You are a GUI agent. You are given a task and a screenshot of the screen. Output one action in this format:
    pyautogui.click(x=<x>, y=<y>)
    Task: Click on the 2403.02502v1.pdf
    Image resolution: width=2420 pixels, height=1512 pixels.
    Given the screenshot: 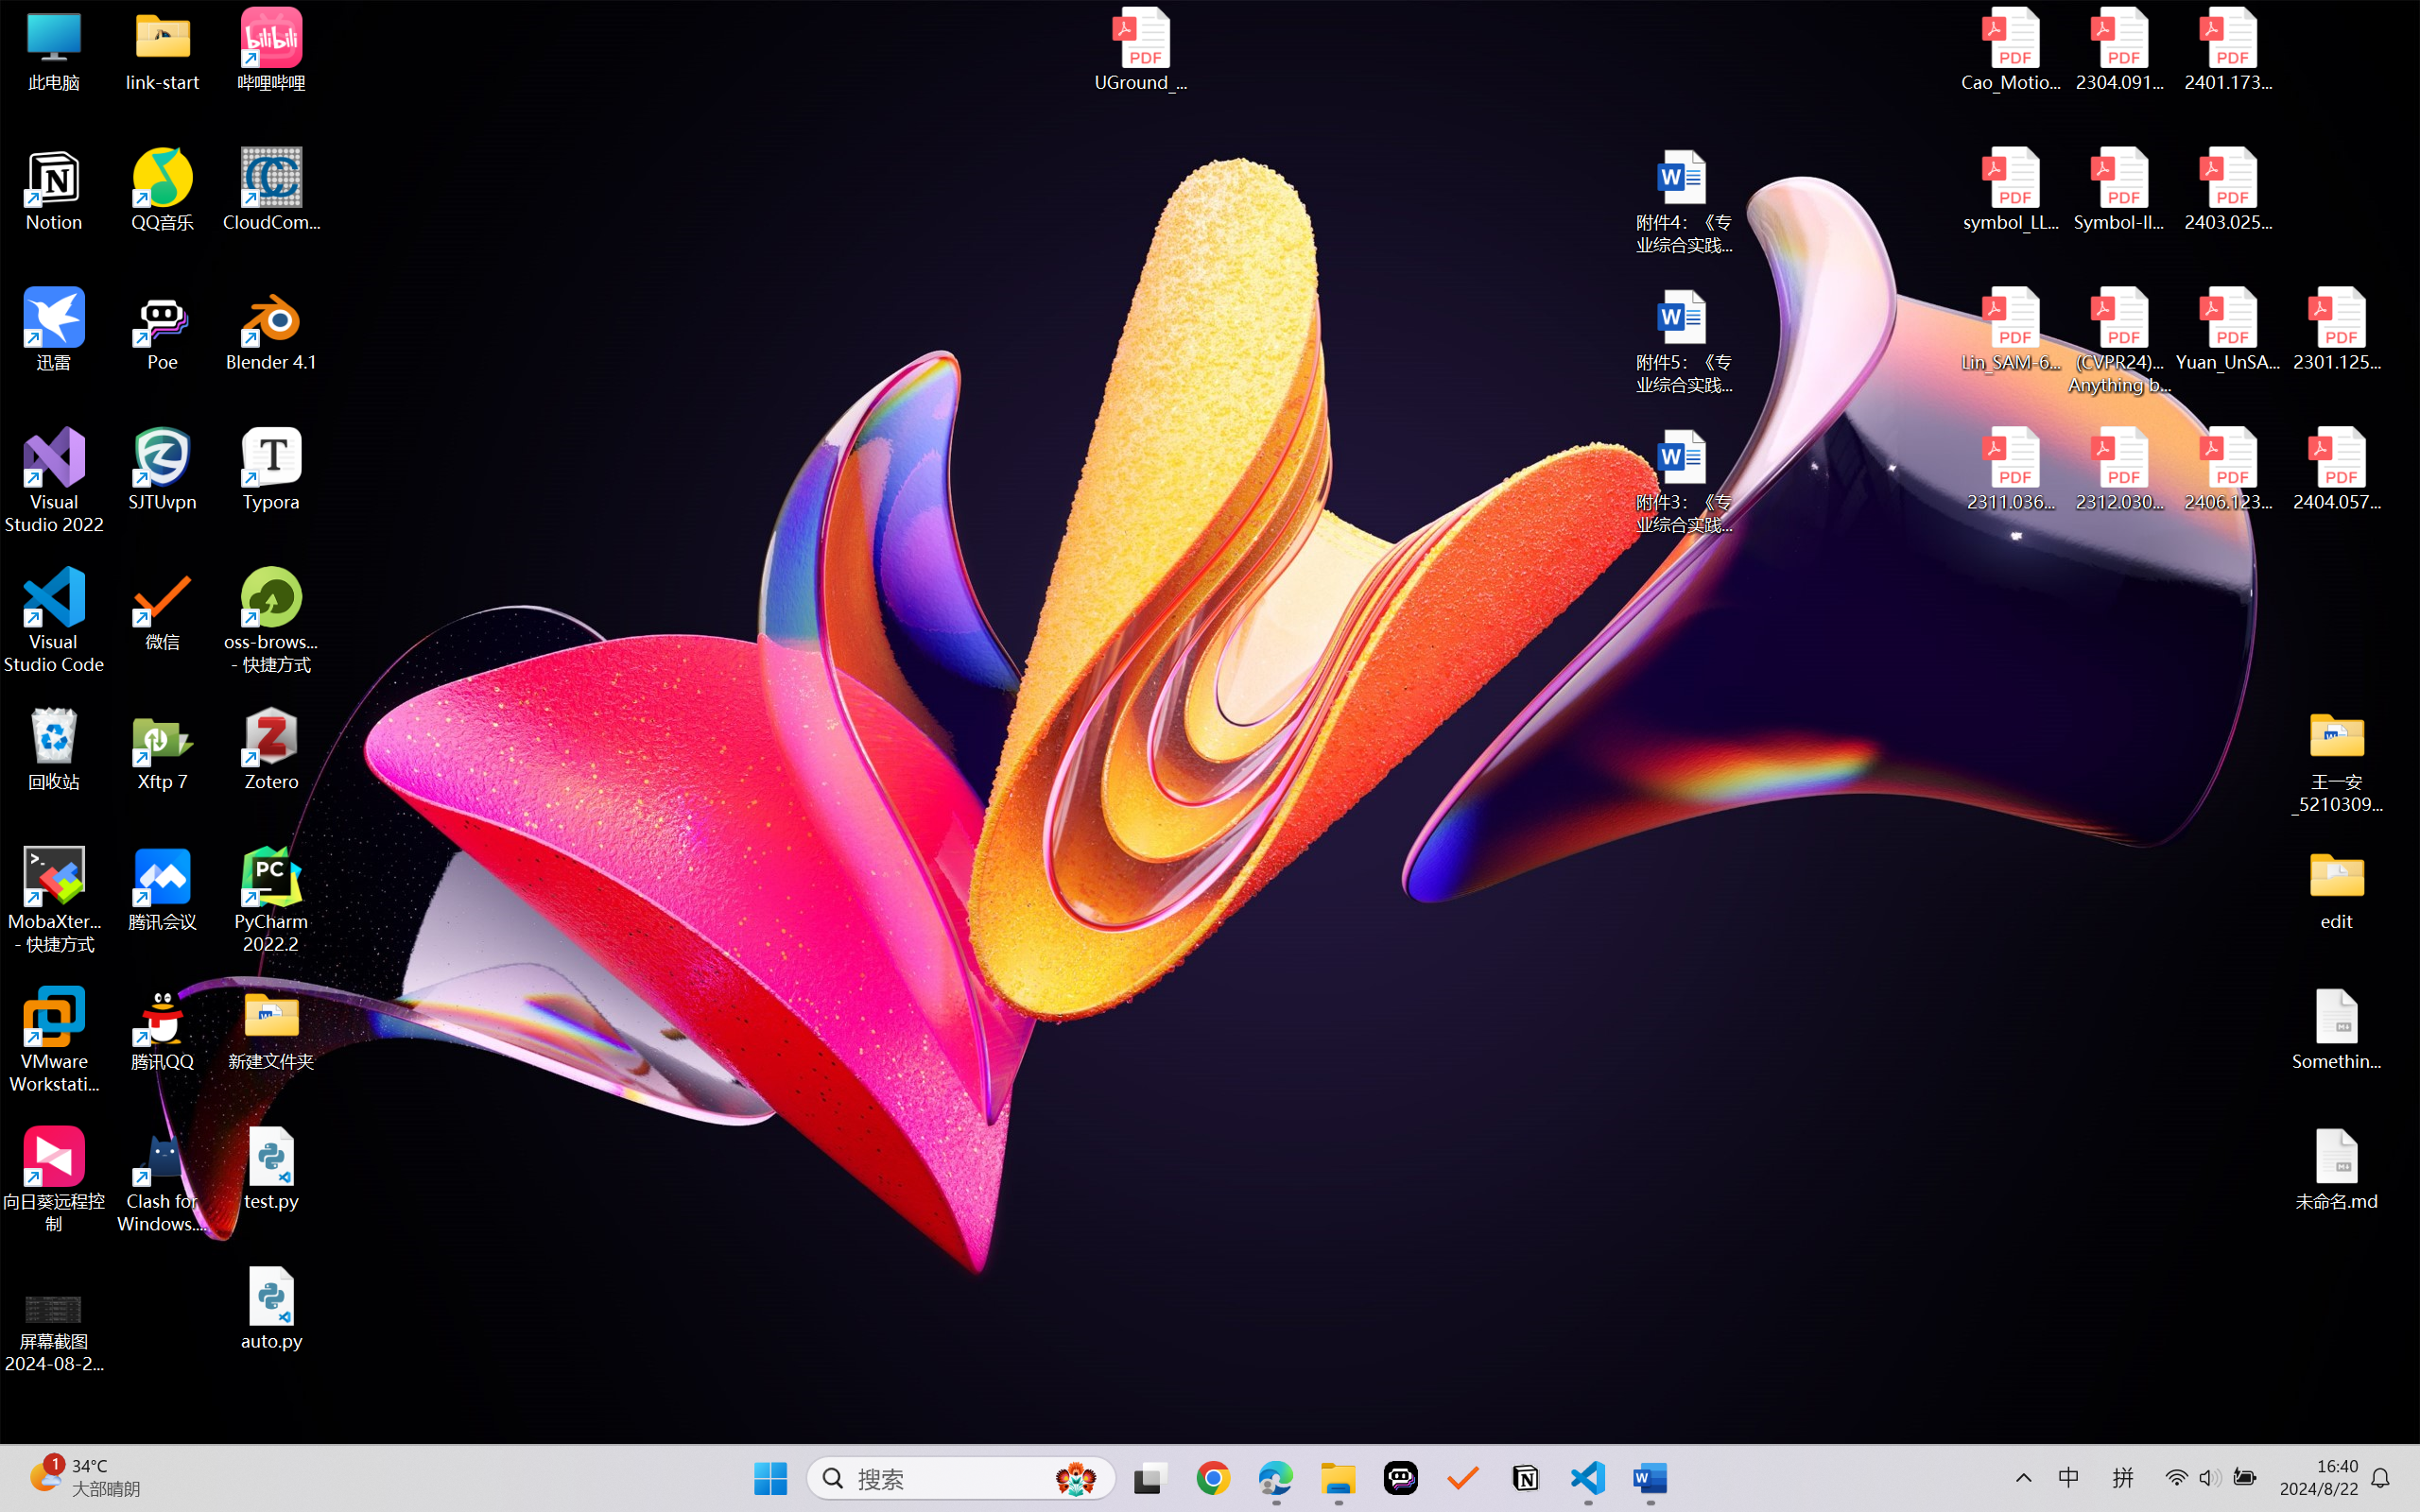 What is the action you would take?
    pyautogui.click(x=2227, y=190)
    